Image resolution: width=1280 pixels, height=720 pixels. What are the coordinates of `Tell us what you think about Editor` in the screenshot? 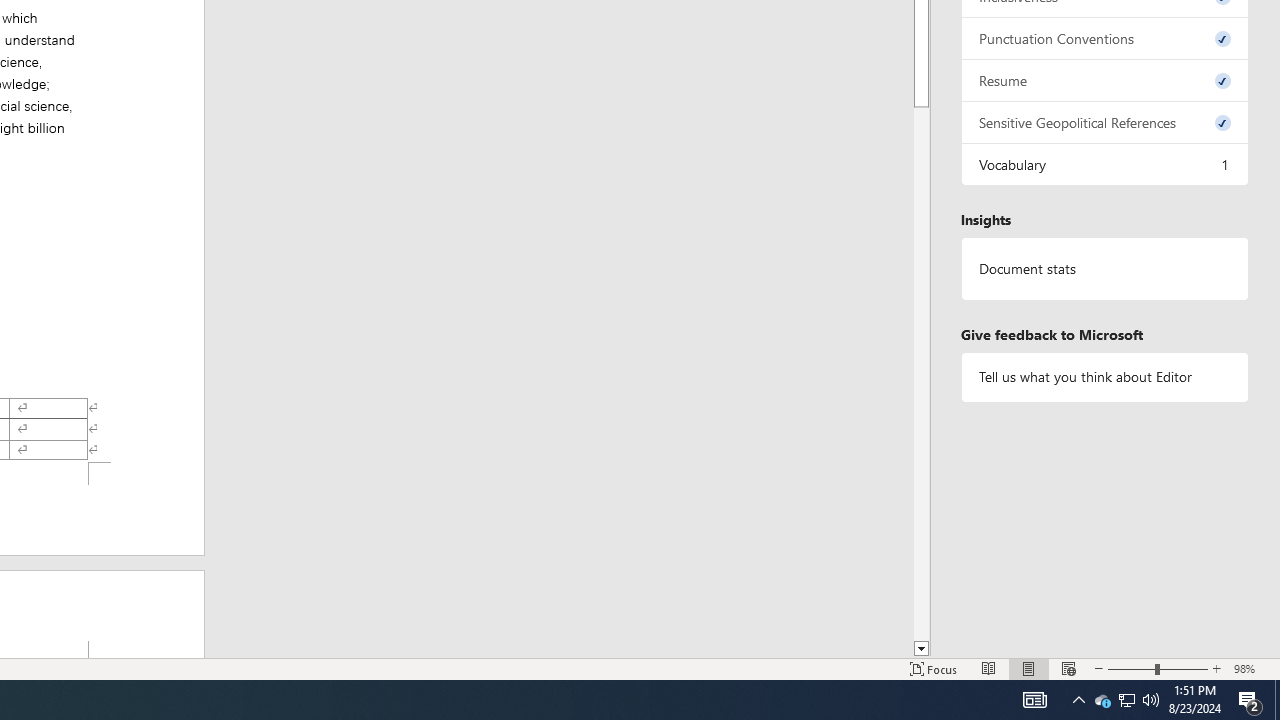 It's located at (1105, 376).